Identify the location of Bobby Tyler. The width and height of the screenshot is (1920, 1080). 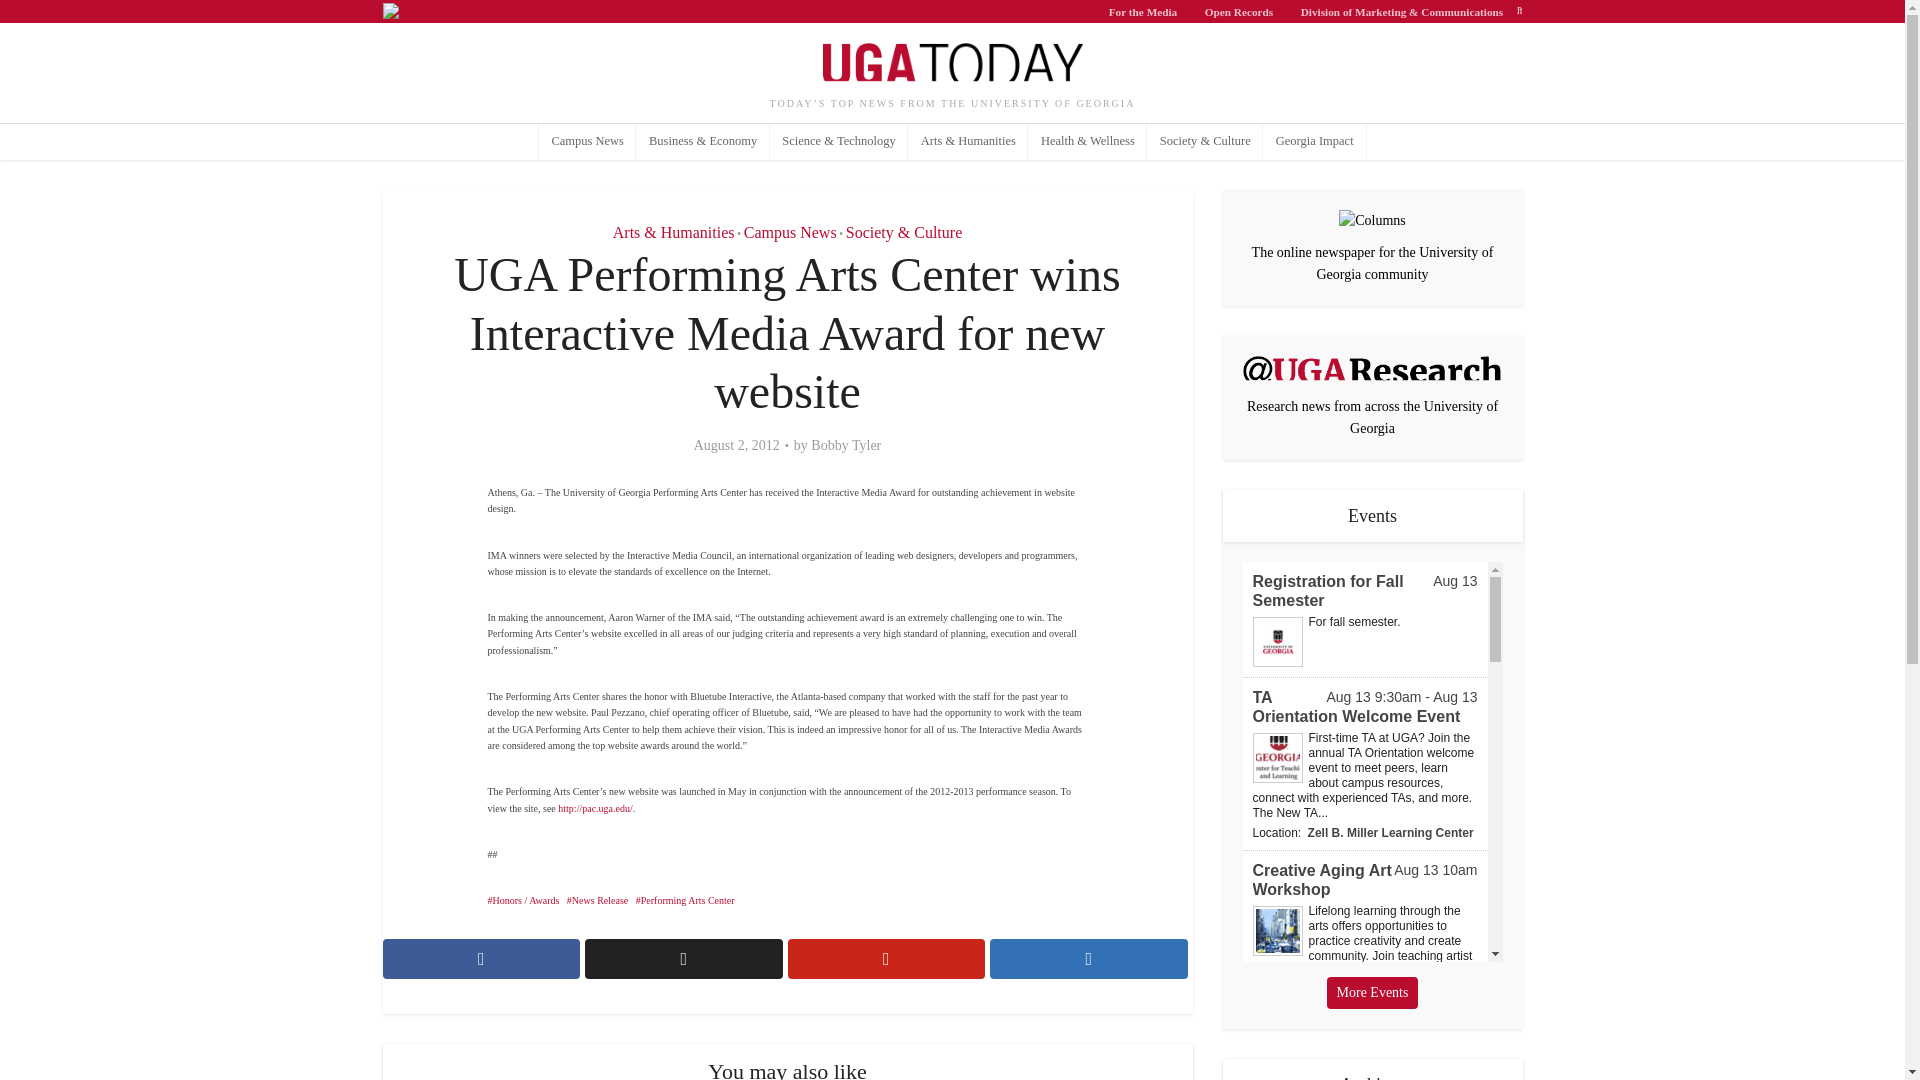
(846, 446).